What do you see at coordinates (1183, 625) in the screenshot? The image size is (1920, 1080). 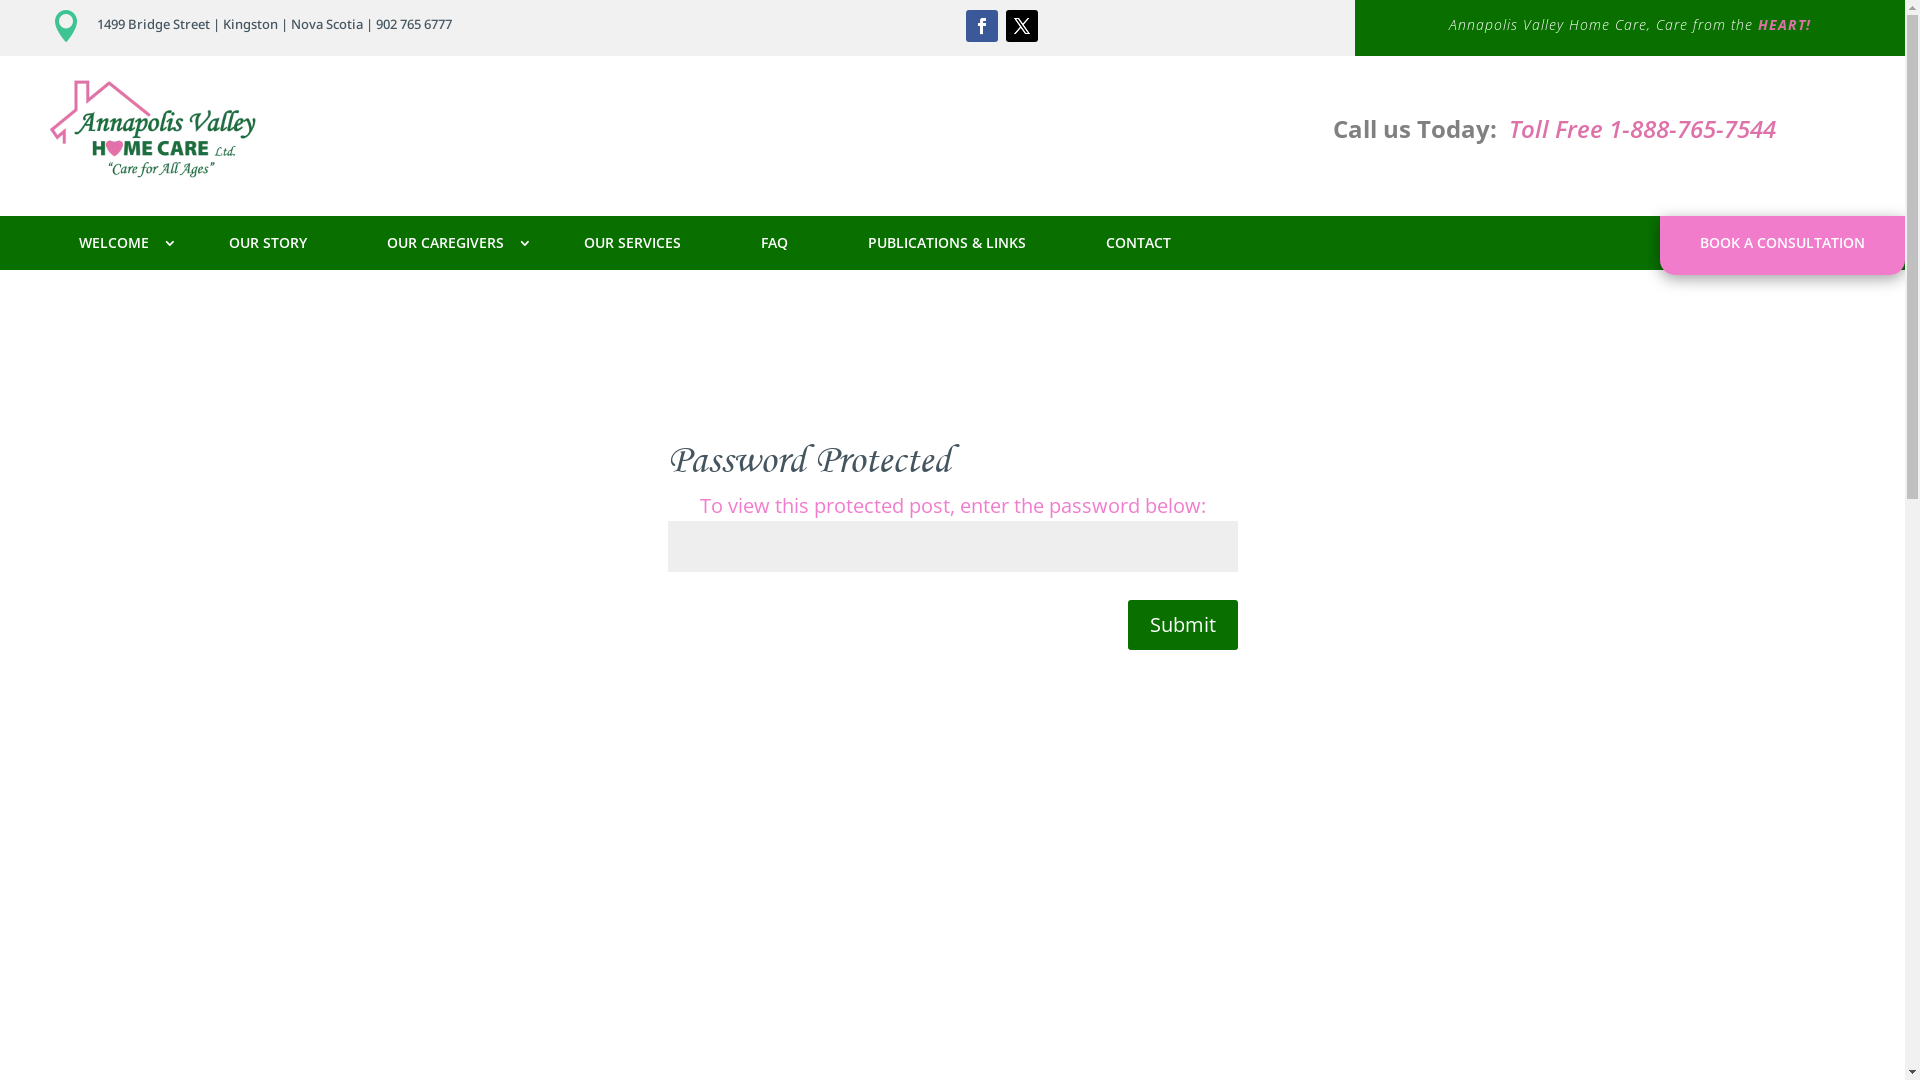 I see `Submit` at bounding box center [1183, 625].